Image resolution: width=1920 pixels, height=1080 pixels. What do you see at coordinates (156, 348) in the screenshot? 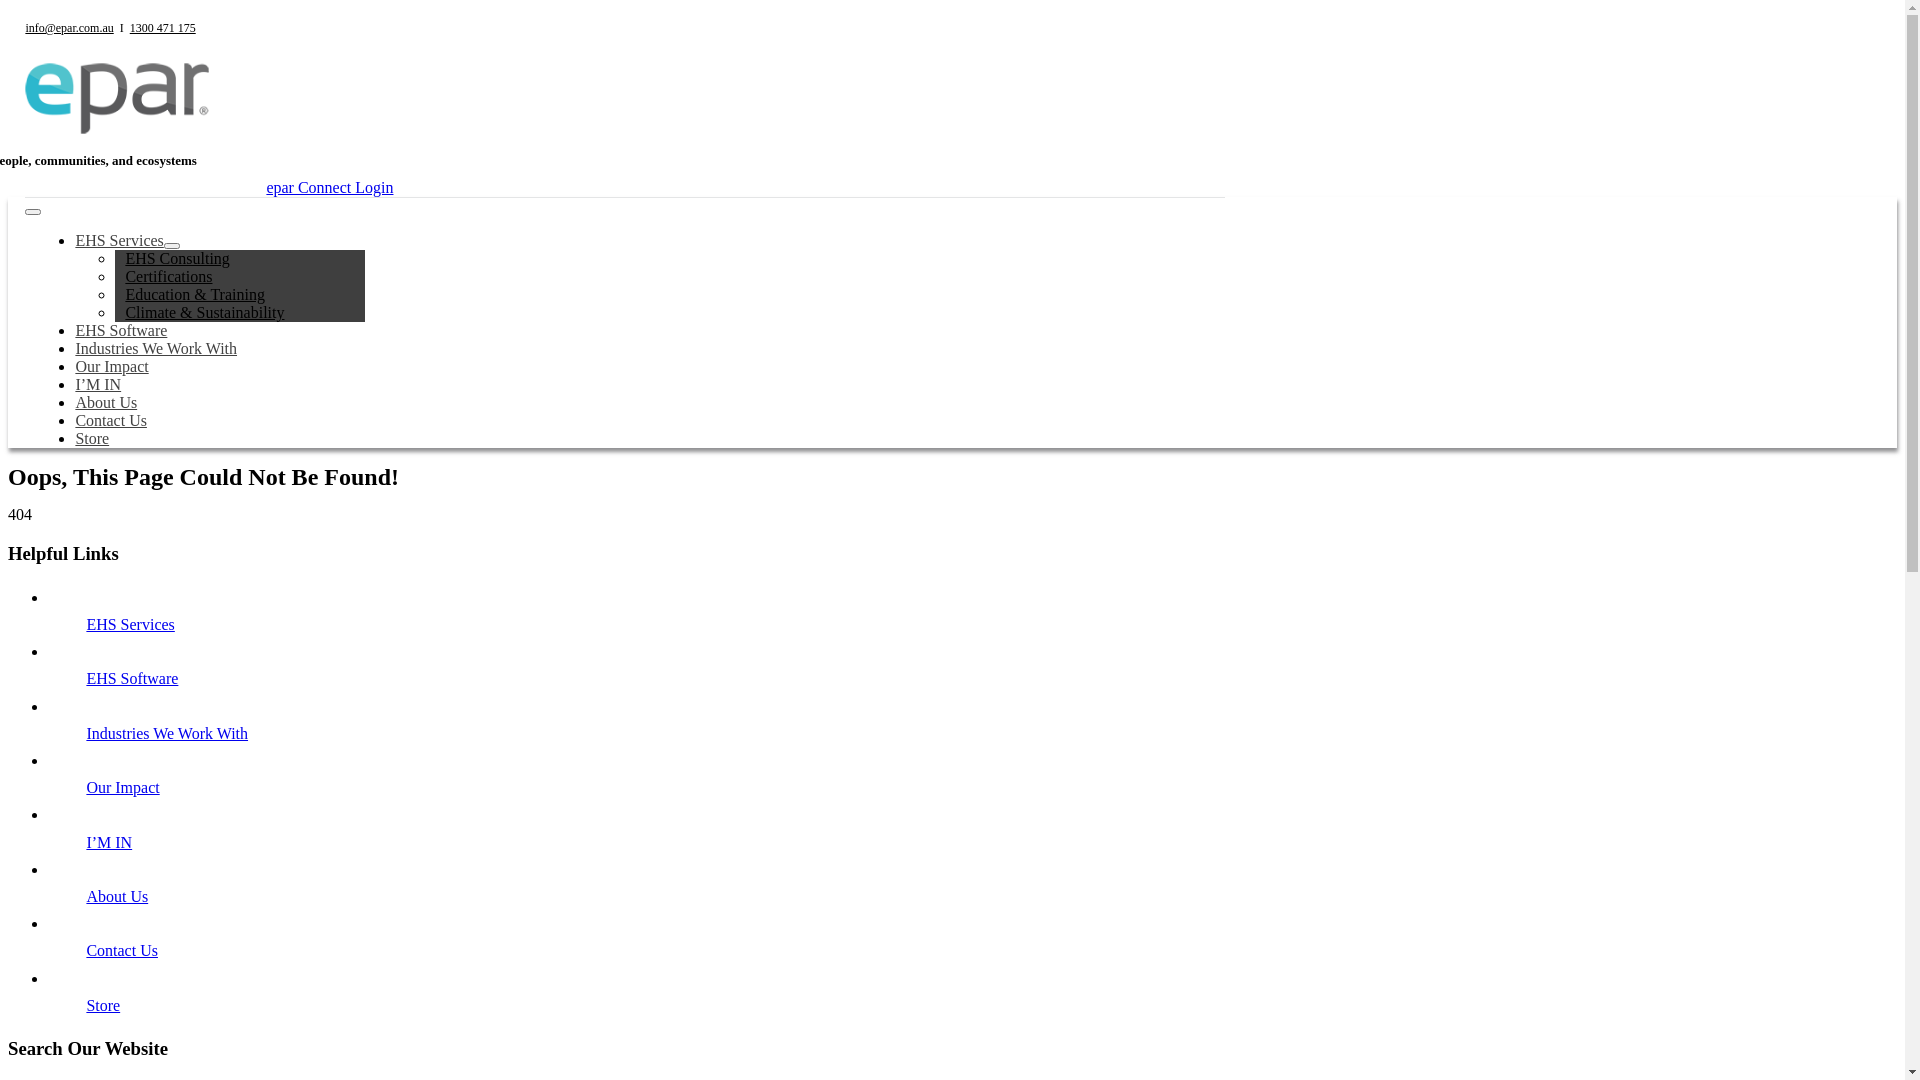
I see `Industries We Work With` at bounding box center [156, 348].